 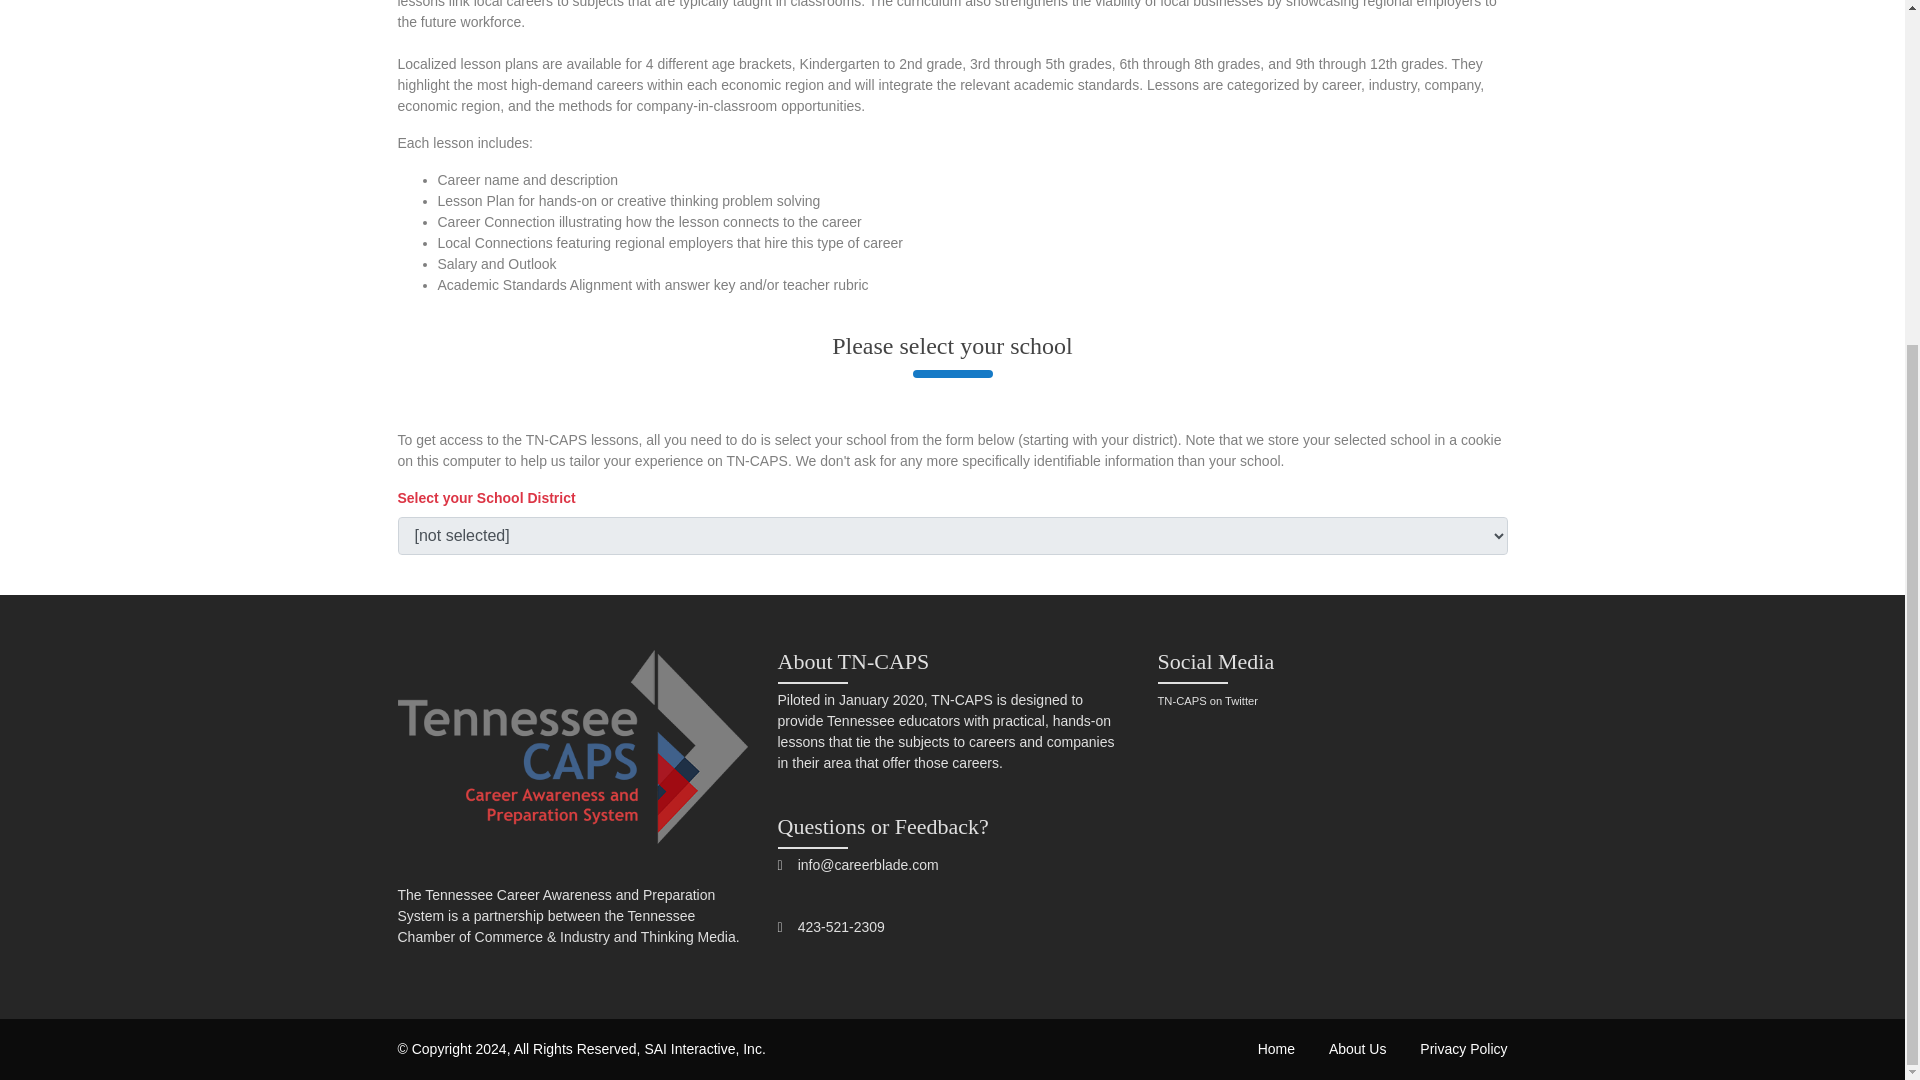 What do you see at coordinates (1357, 1049) in the screenshot?
I see `About Us` at bounding box center [1357, 1049].